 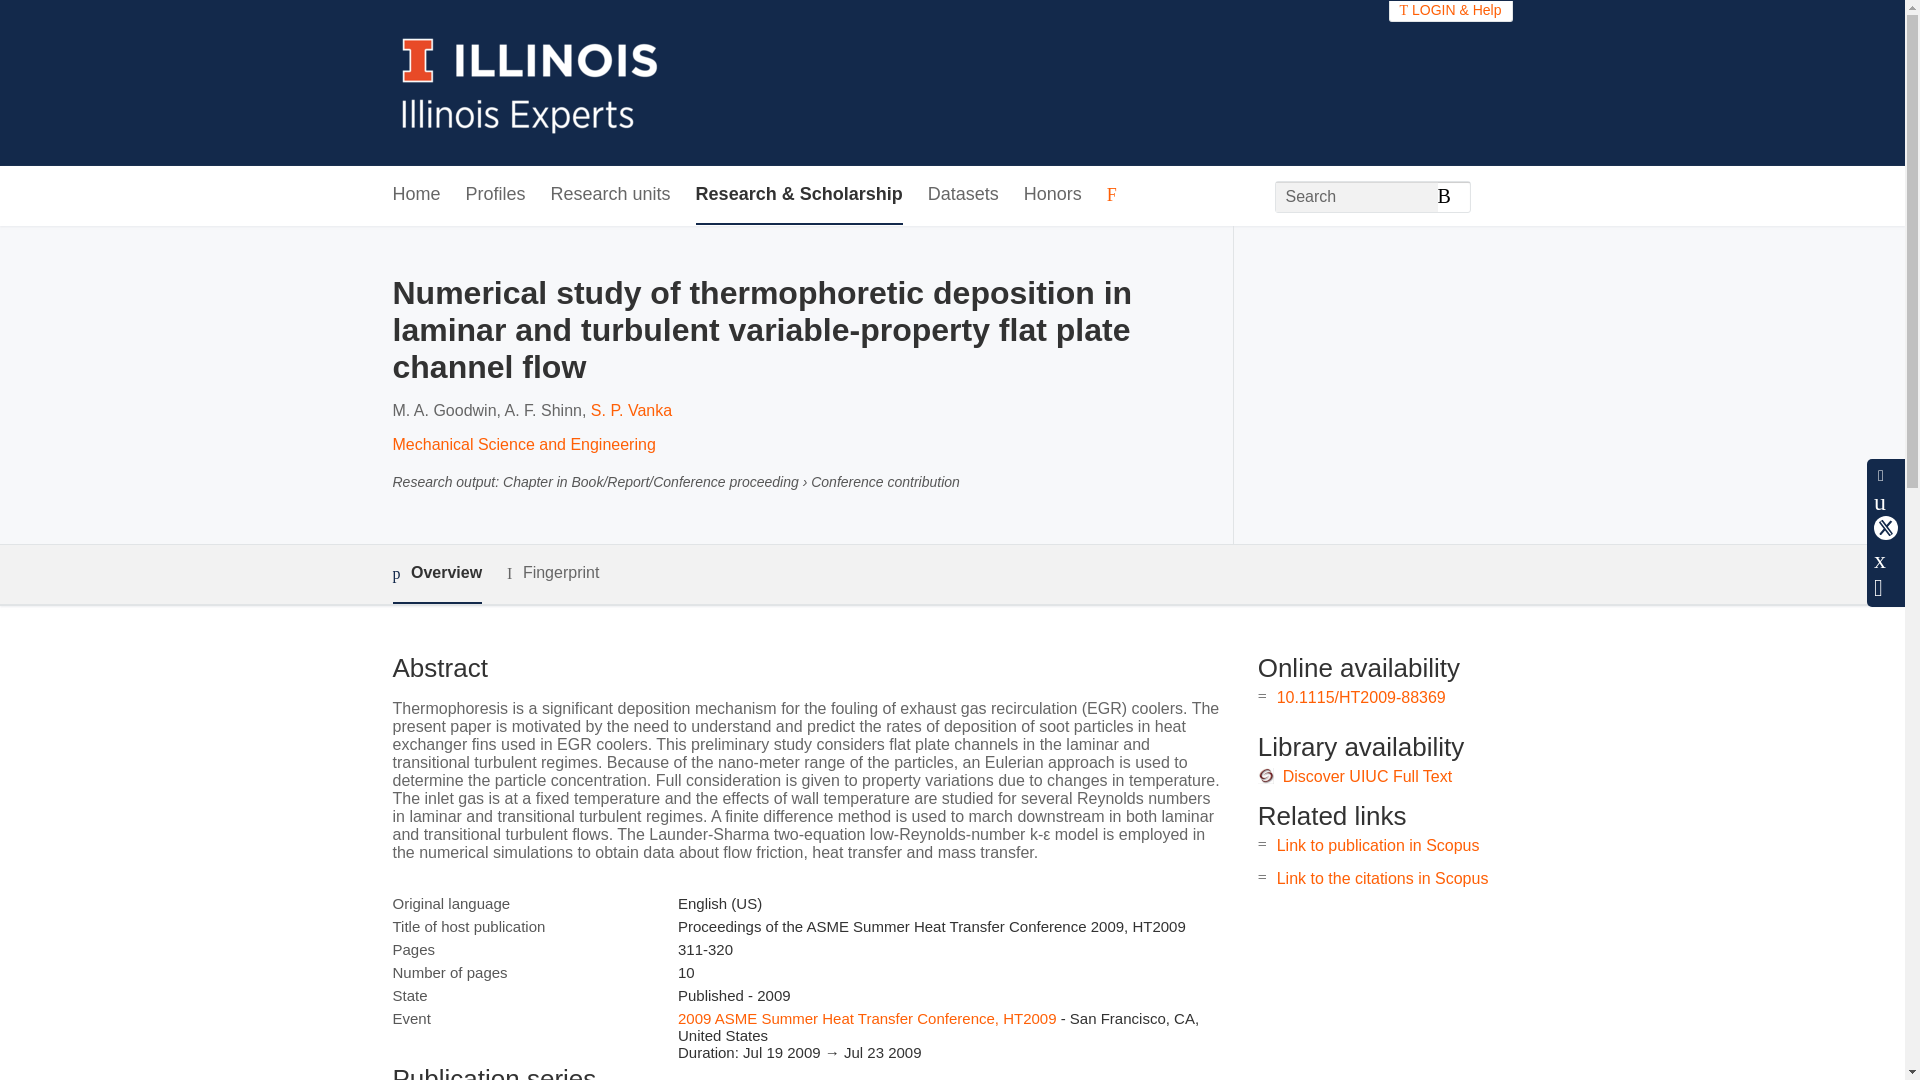 What do you see at coordinates (632, 410) in the screenshot?
I see `S. P. Vanka` at bounding box center [632, 410].